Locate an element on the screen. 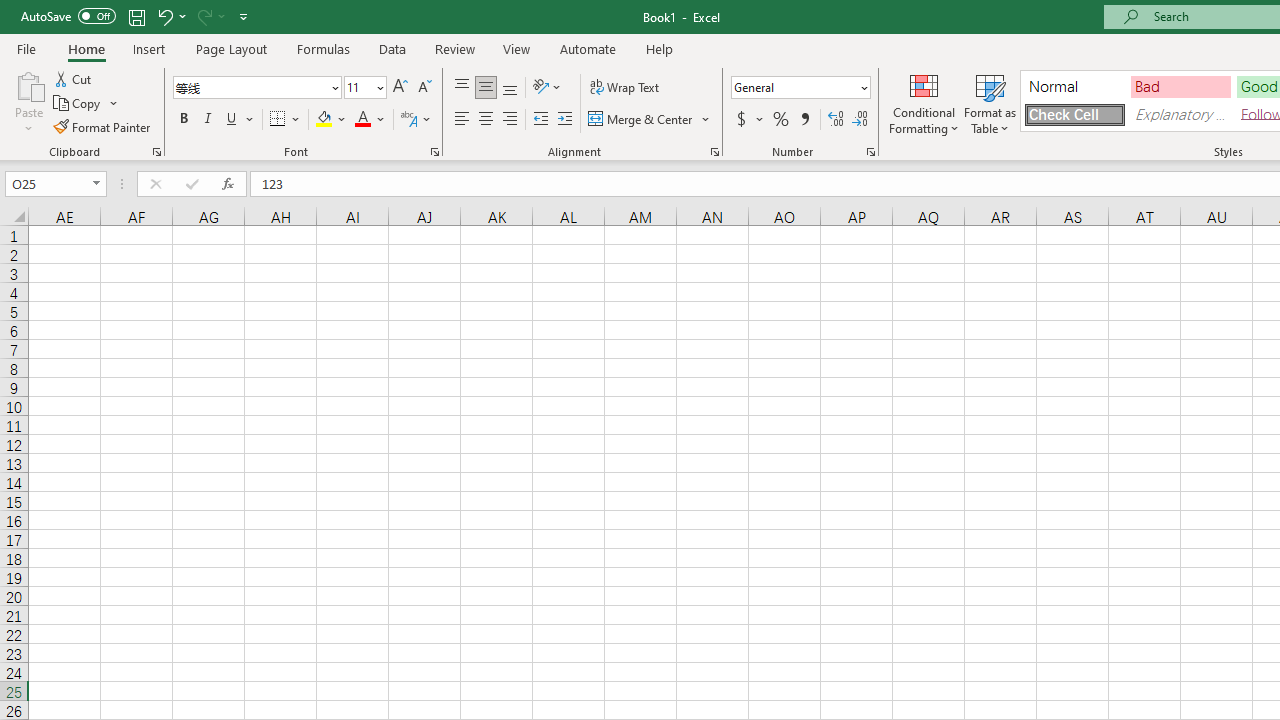 This screenshot has height=720, width=1280. Font Color is located at coordinates (370, 120).